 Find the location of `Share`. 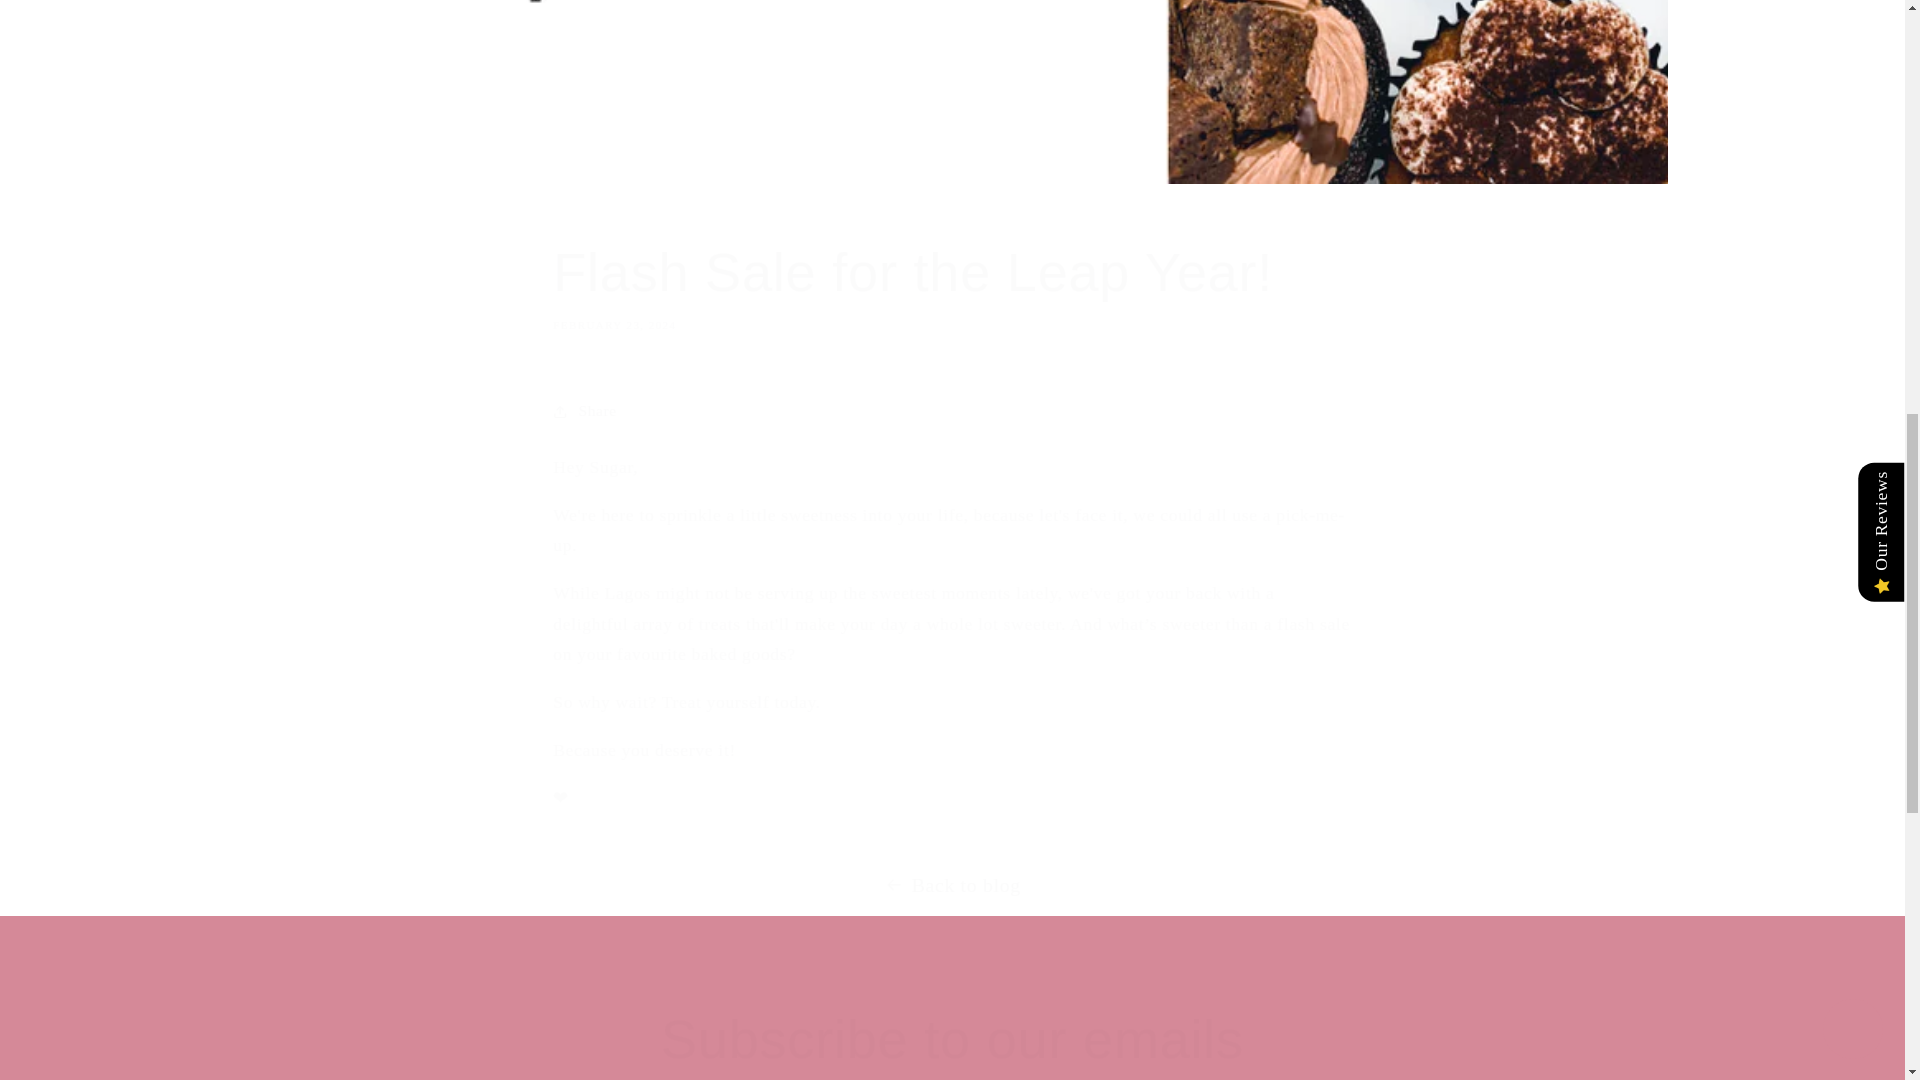

Share is located at coordinates (952, 410).